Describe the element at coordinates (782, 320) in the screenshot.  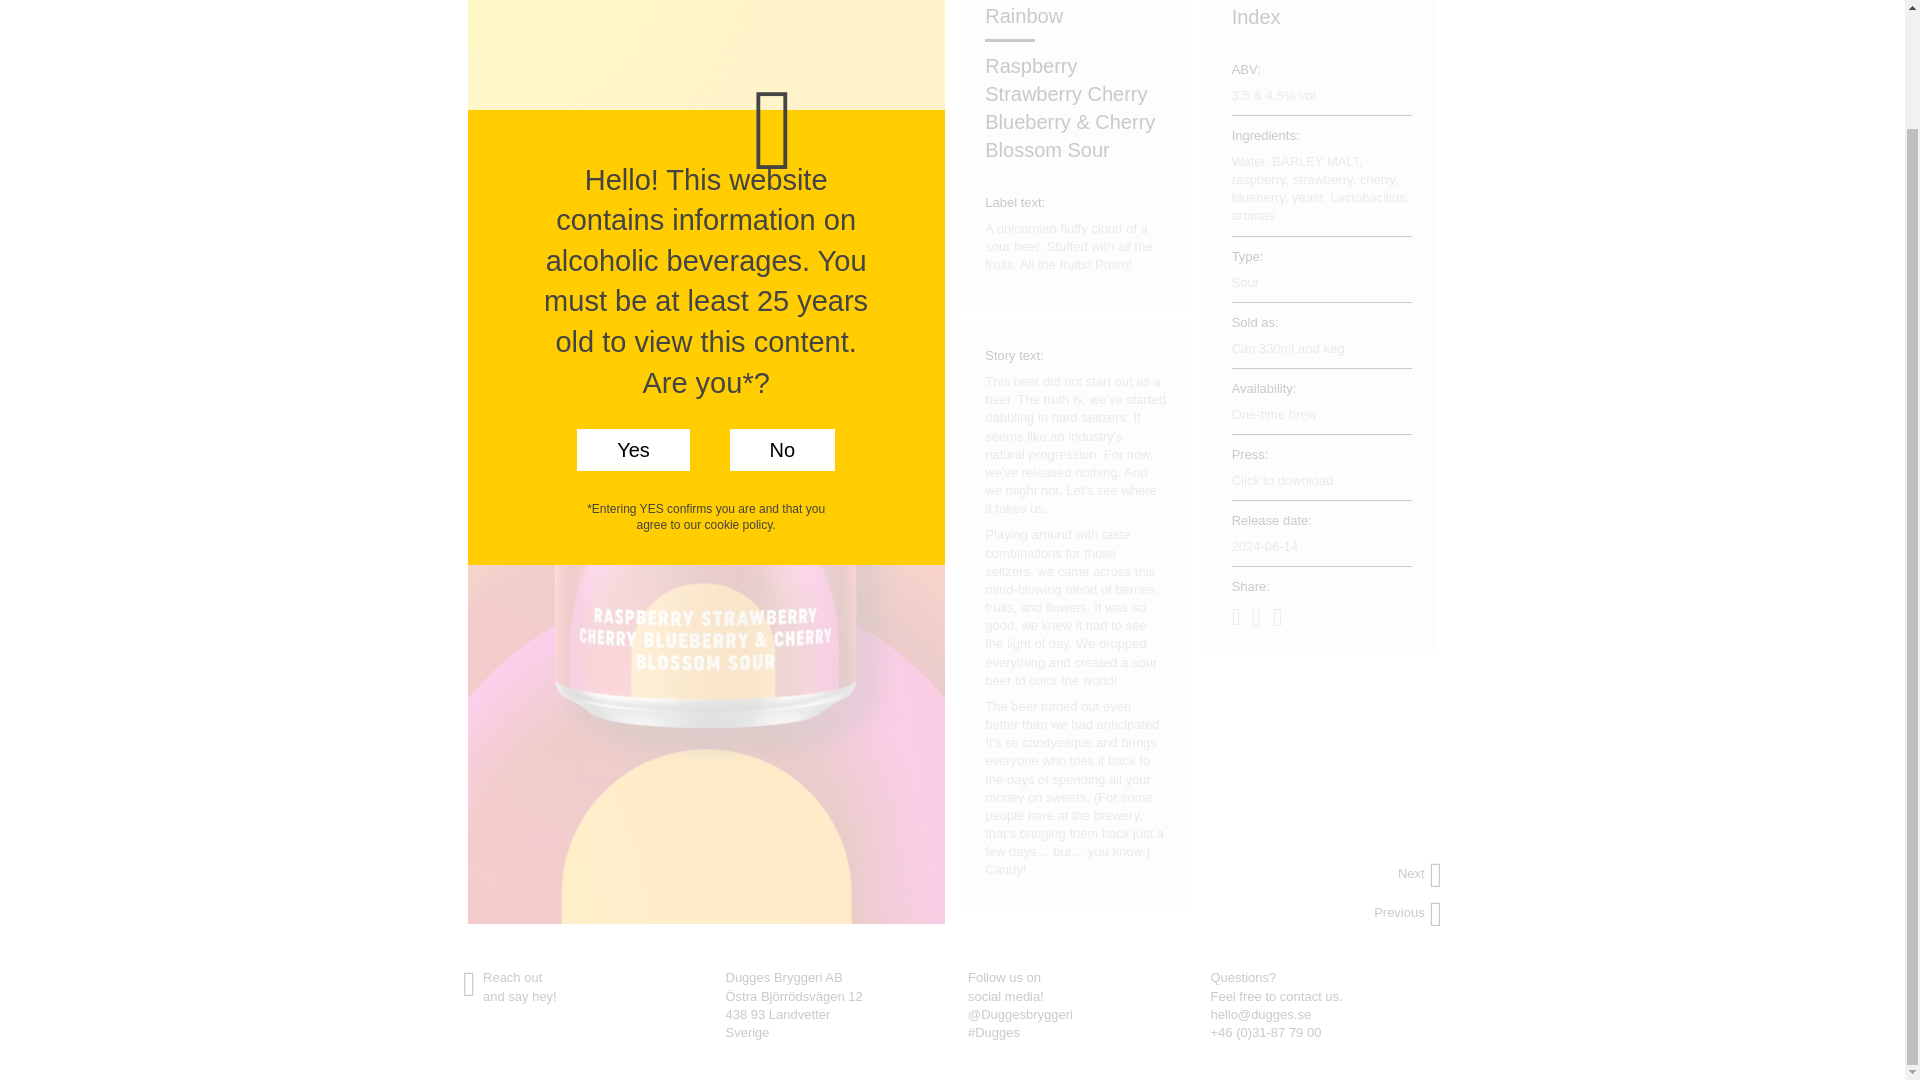
I see `No` at that location.